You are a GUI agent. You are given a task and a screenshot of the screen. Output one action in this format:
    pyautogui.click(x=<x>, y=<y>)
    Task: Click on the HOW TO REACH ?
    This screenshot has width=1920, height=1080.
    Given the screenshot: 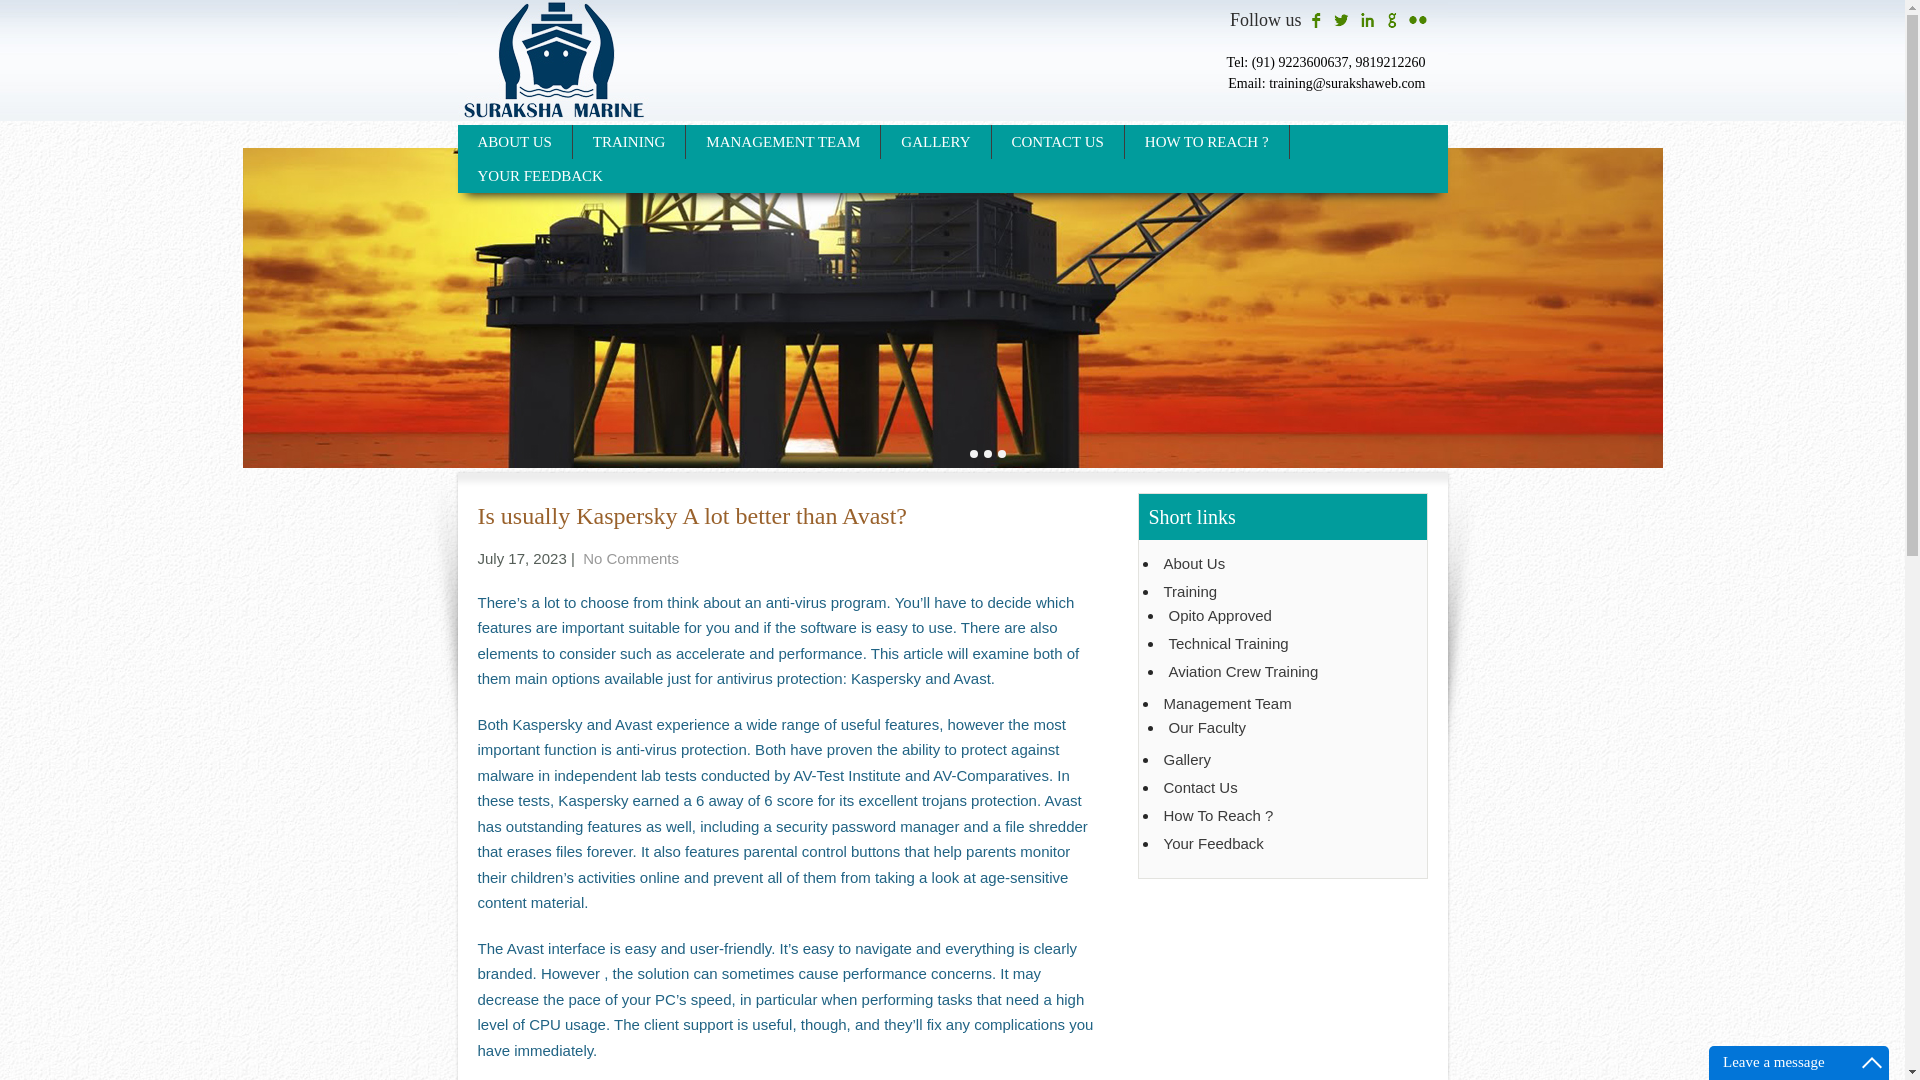 What is the action you would take?
    pyautogui.click(x=1208, y=142)
    